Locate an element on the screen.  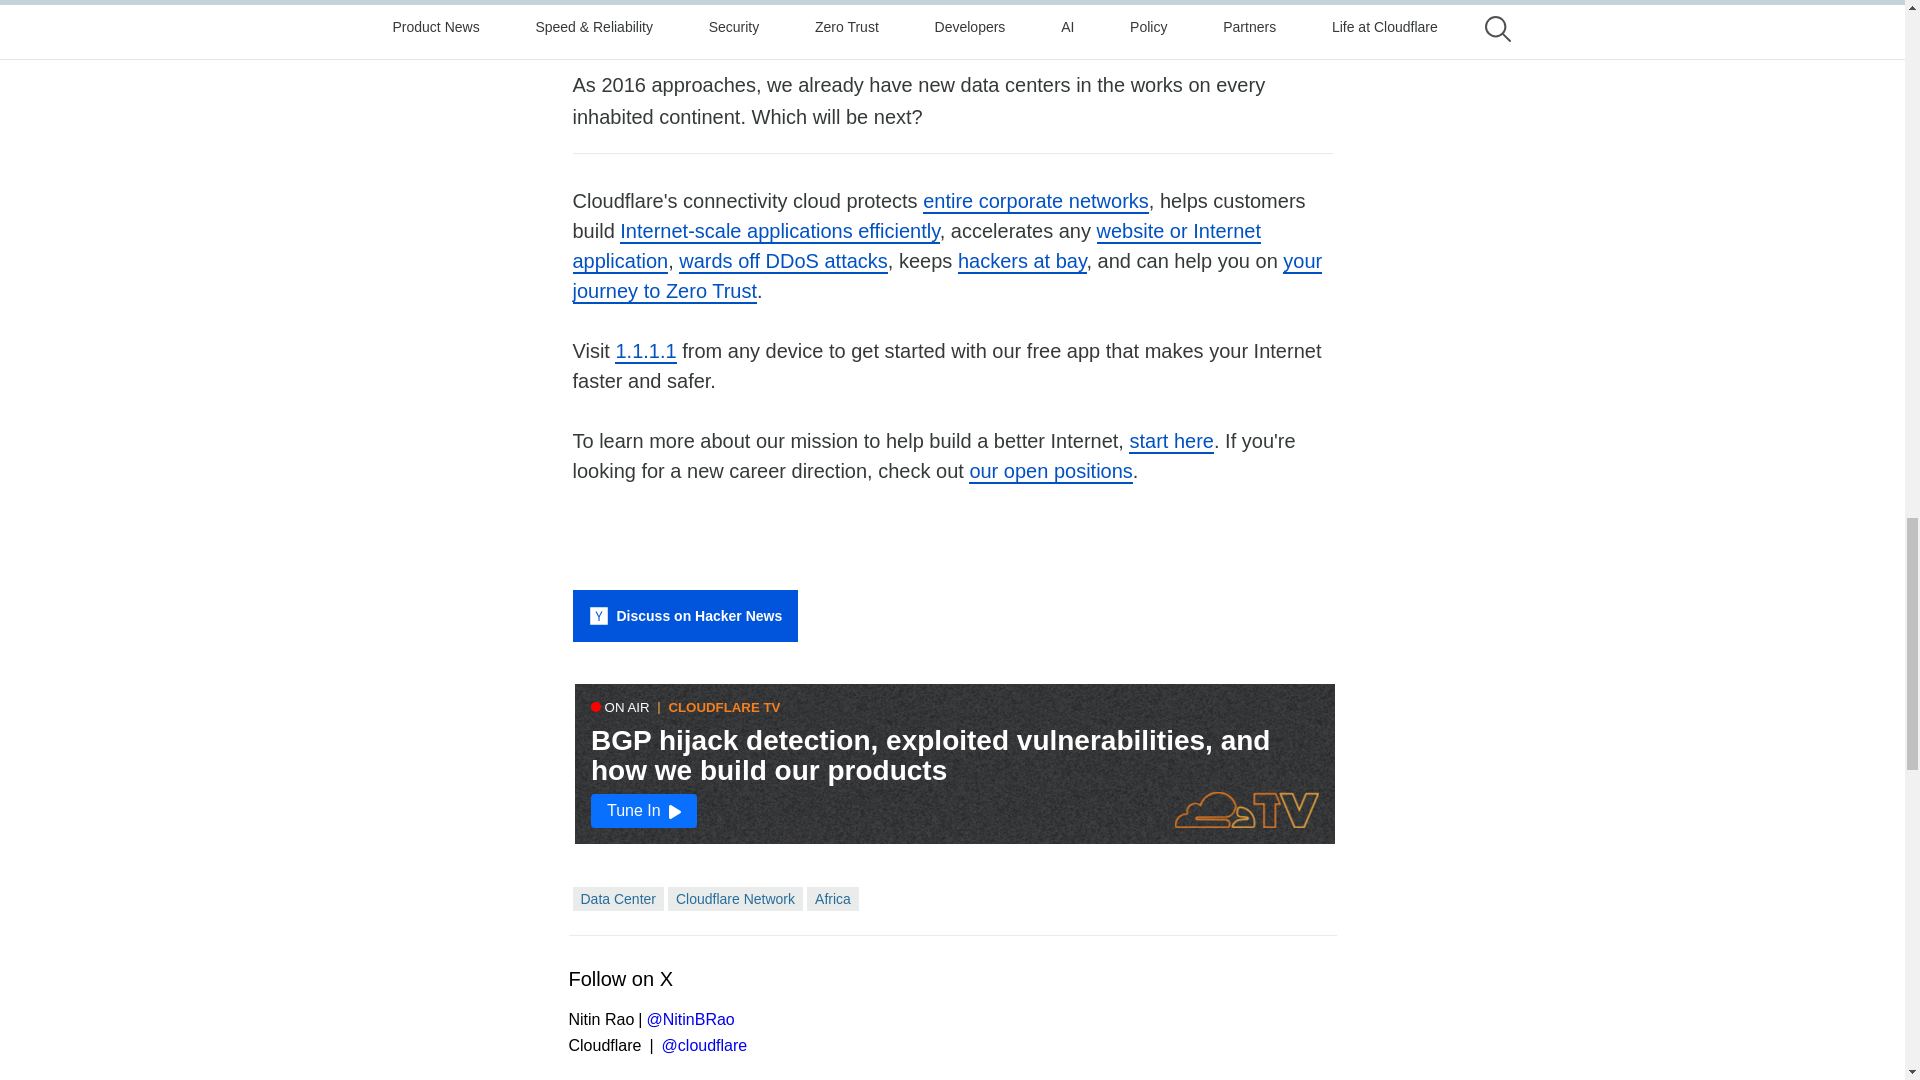
peering team is located at coordinates (954, 34).